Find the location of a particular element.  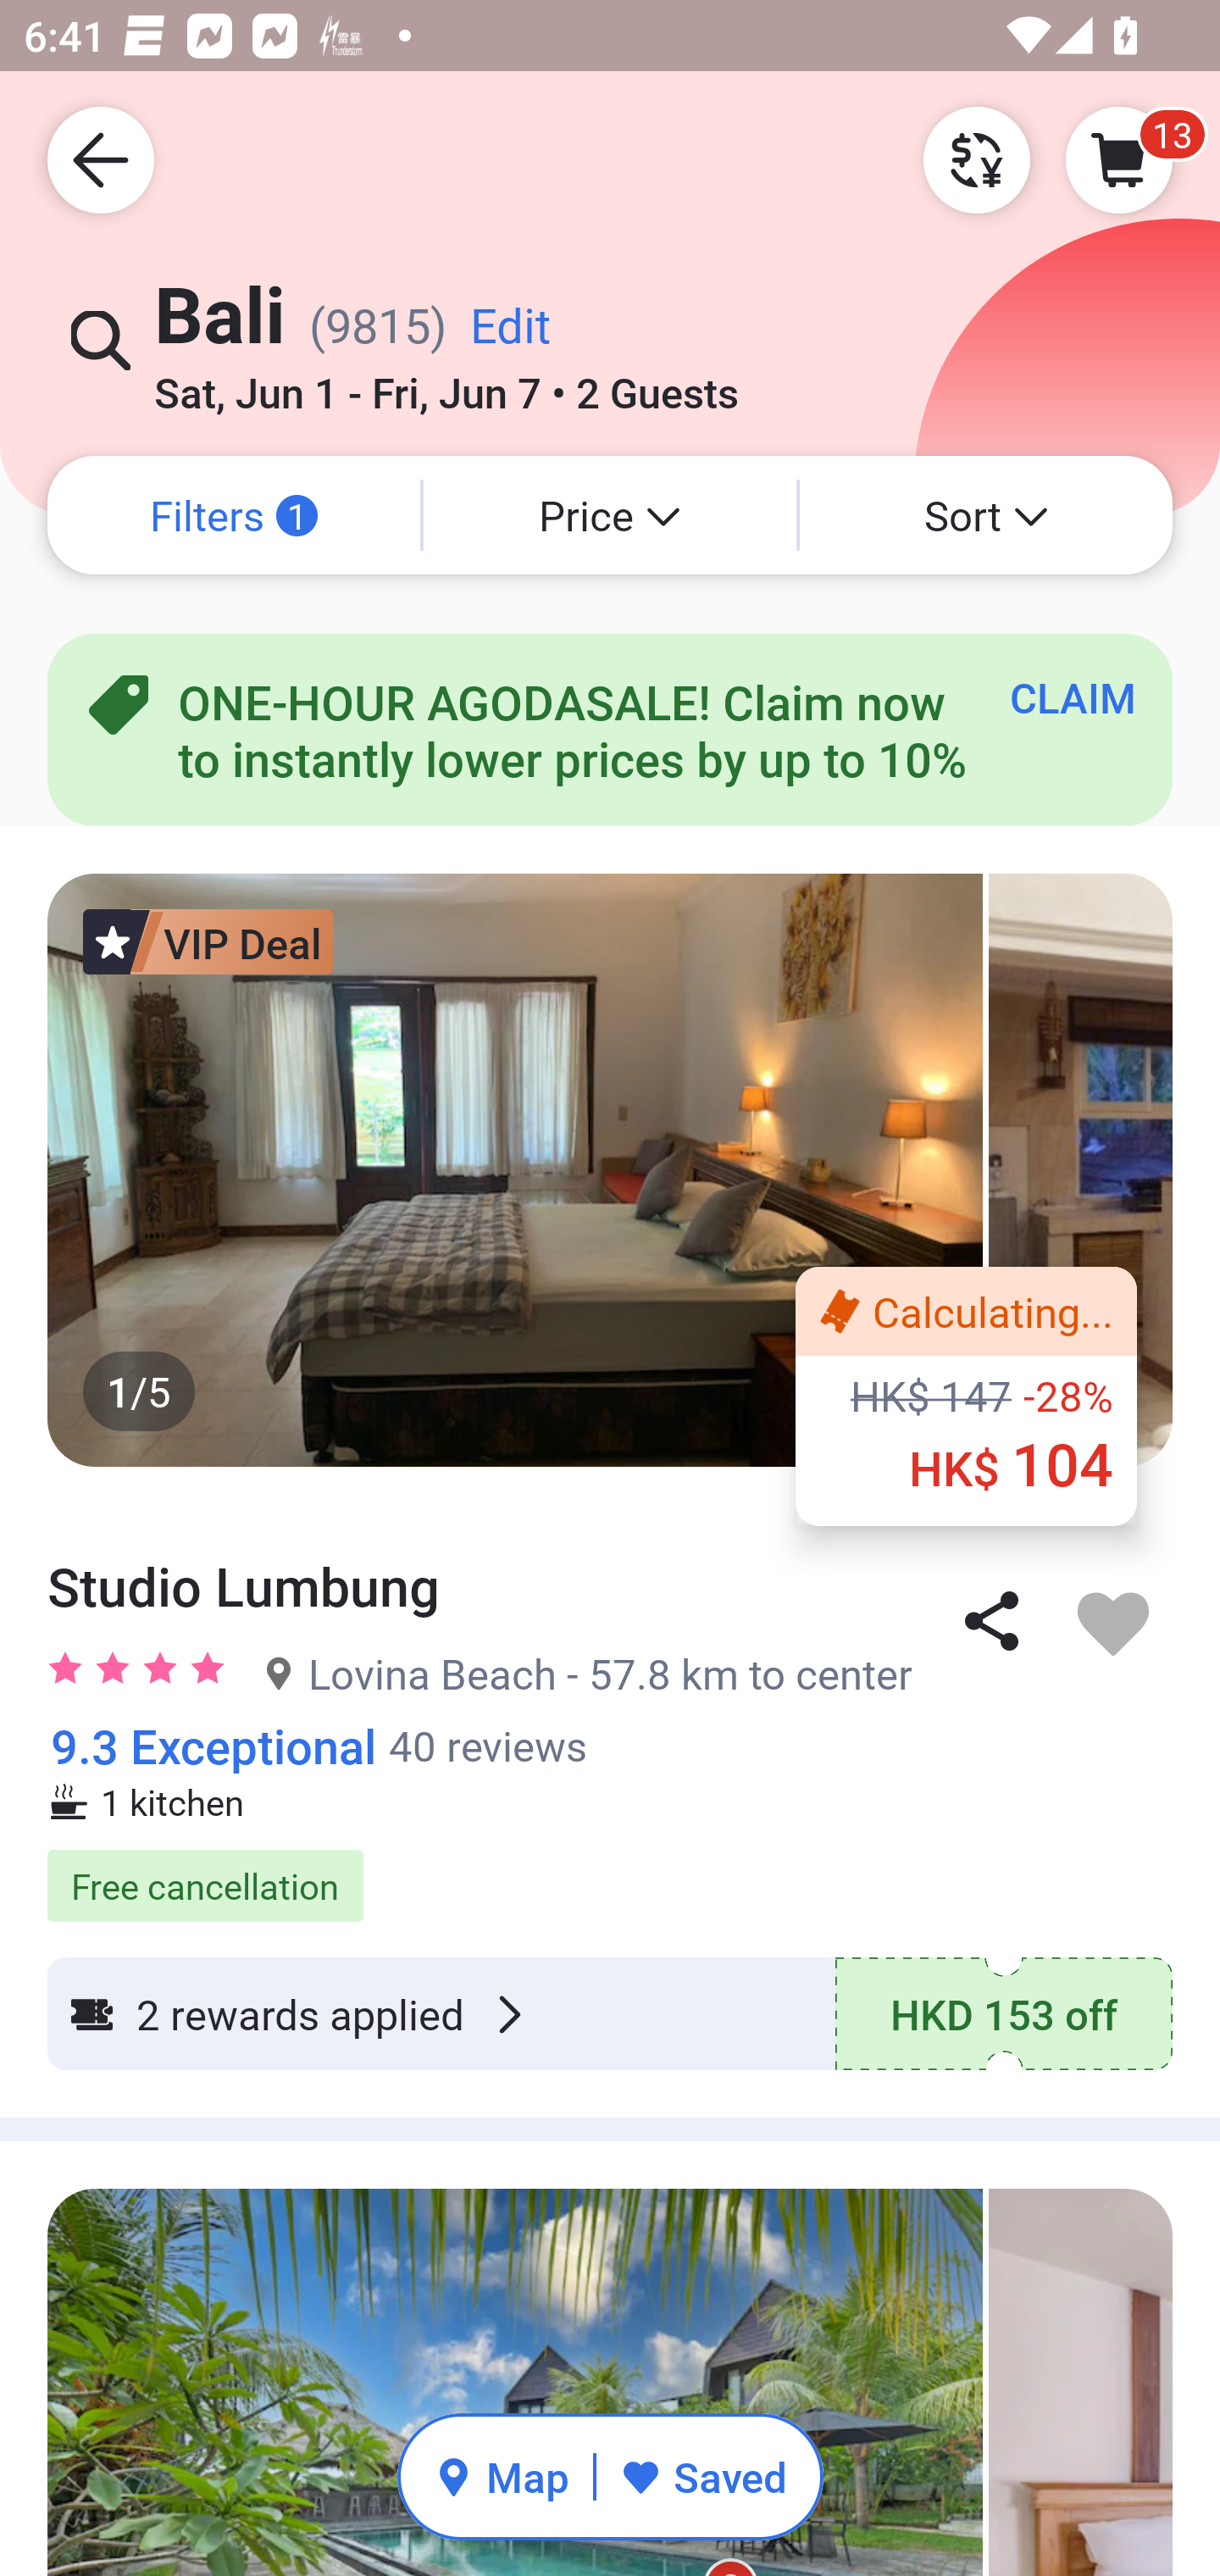

Map is located at coordinates (502, 2476).